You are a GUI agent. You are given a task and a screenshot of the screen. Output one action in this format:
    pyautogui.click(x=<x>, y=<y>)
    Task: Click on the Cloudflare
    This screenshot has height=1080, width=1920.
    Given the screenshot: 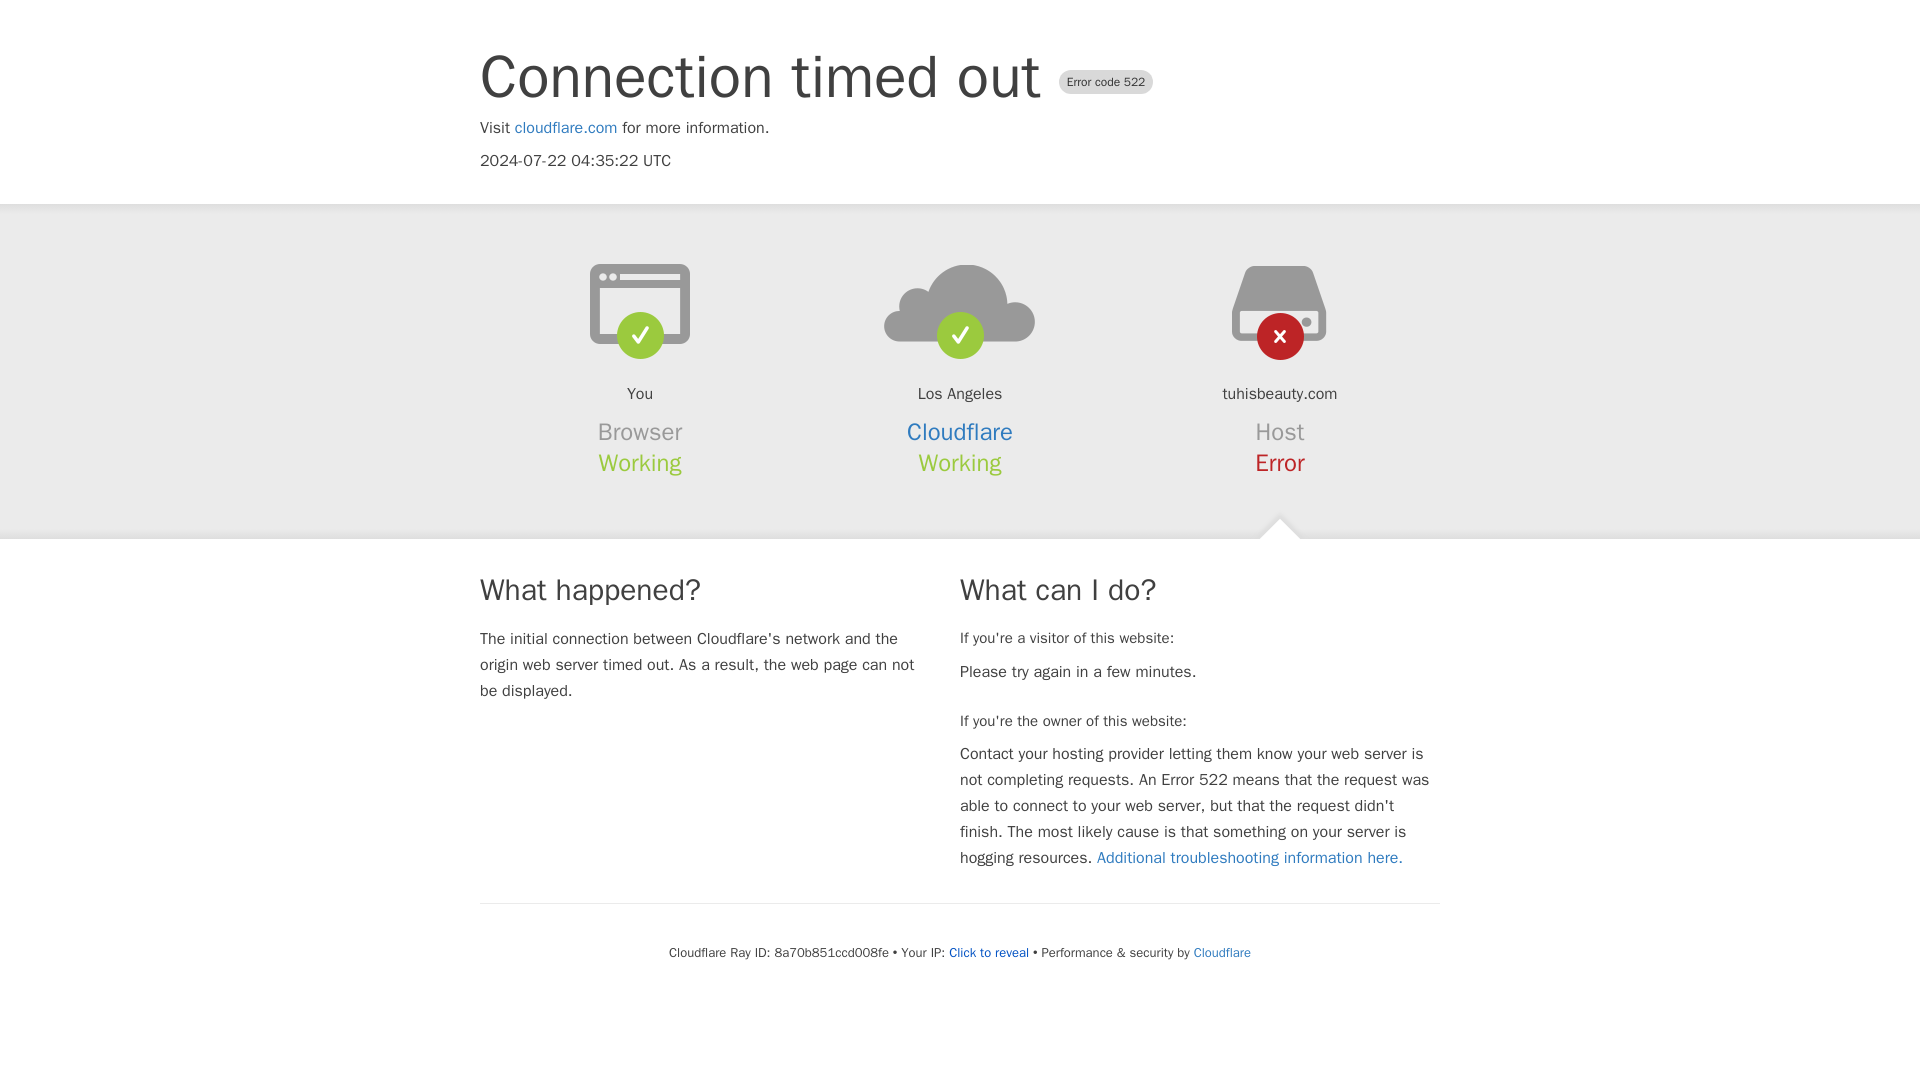 What is the action you would take?
    pyautogui.click(x=960, y=432)
    